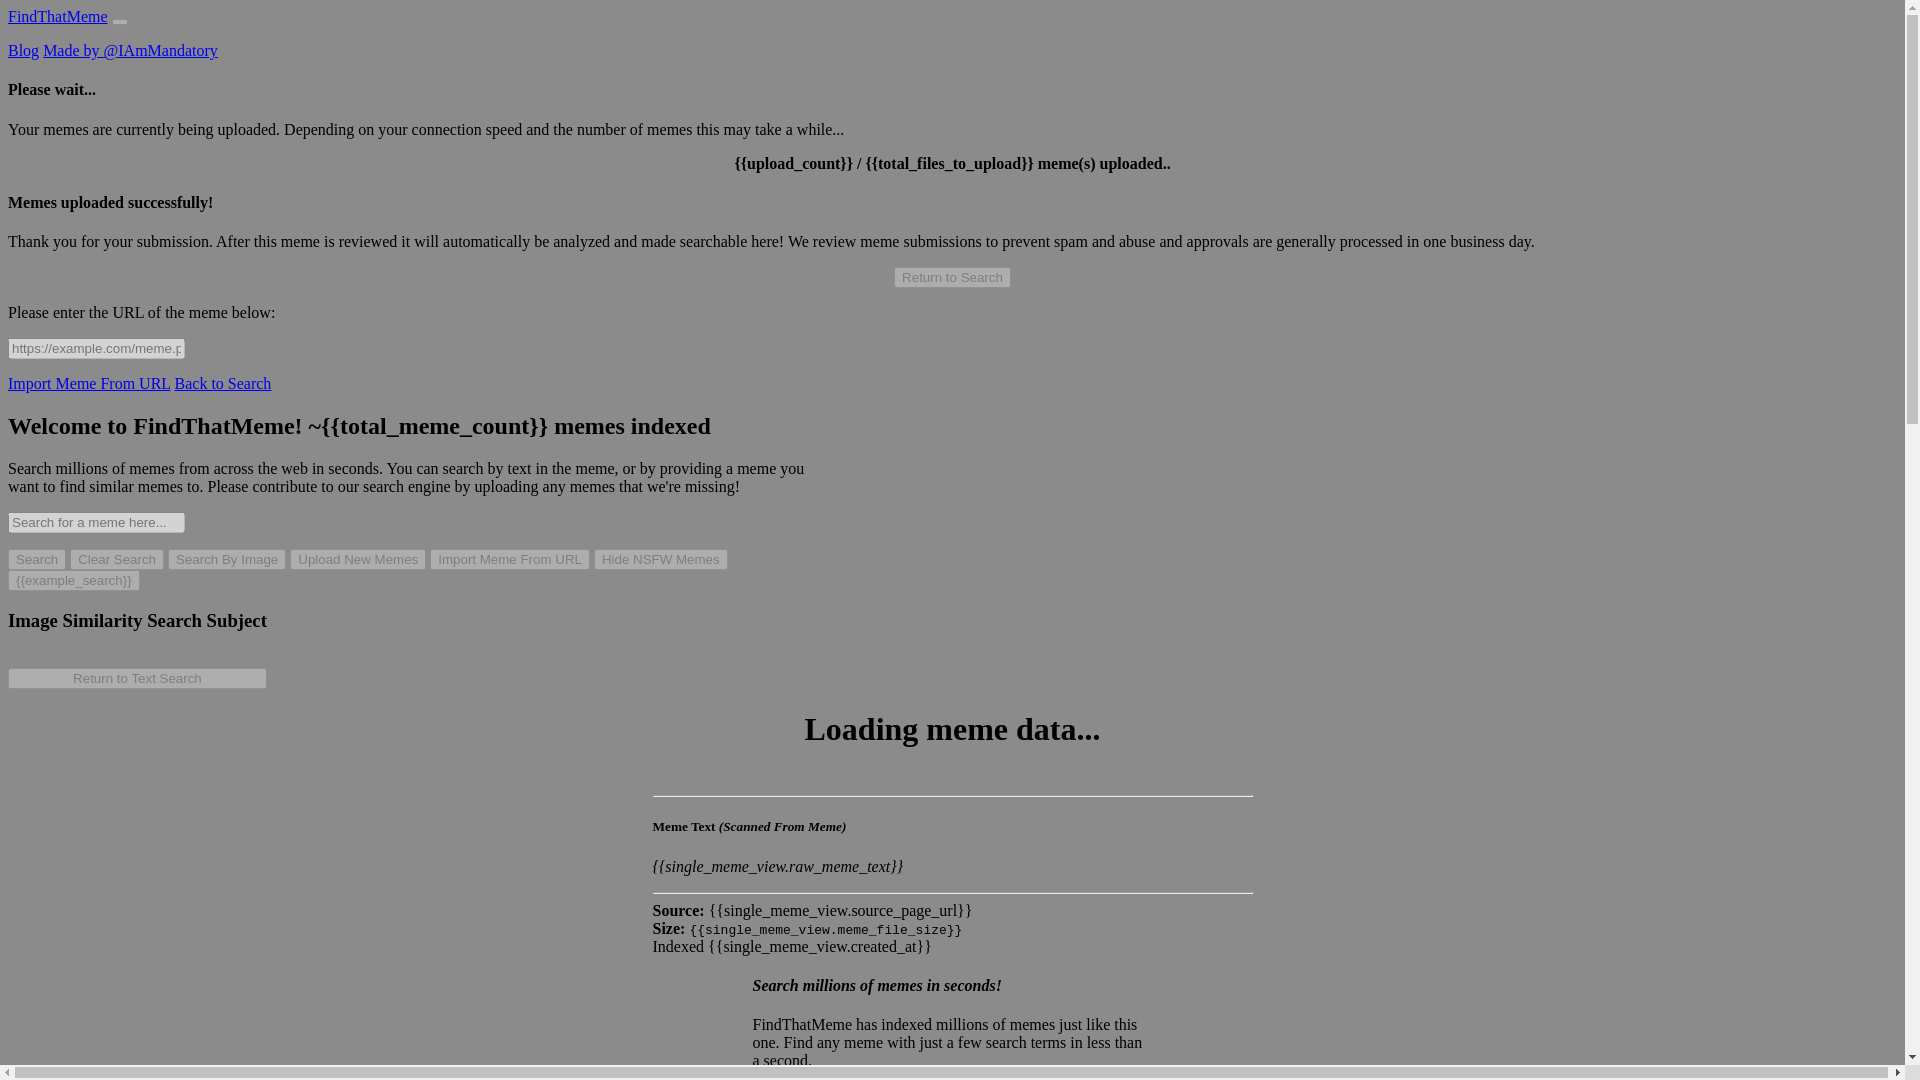 The width and height of the screenshot is (1920, 1080). What do you see at coordinates (660, 559) in the screenshot?
I see `Hide NSFW Memes` at bounding box center [660, 559].